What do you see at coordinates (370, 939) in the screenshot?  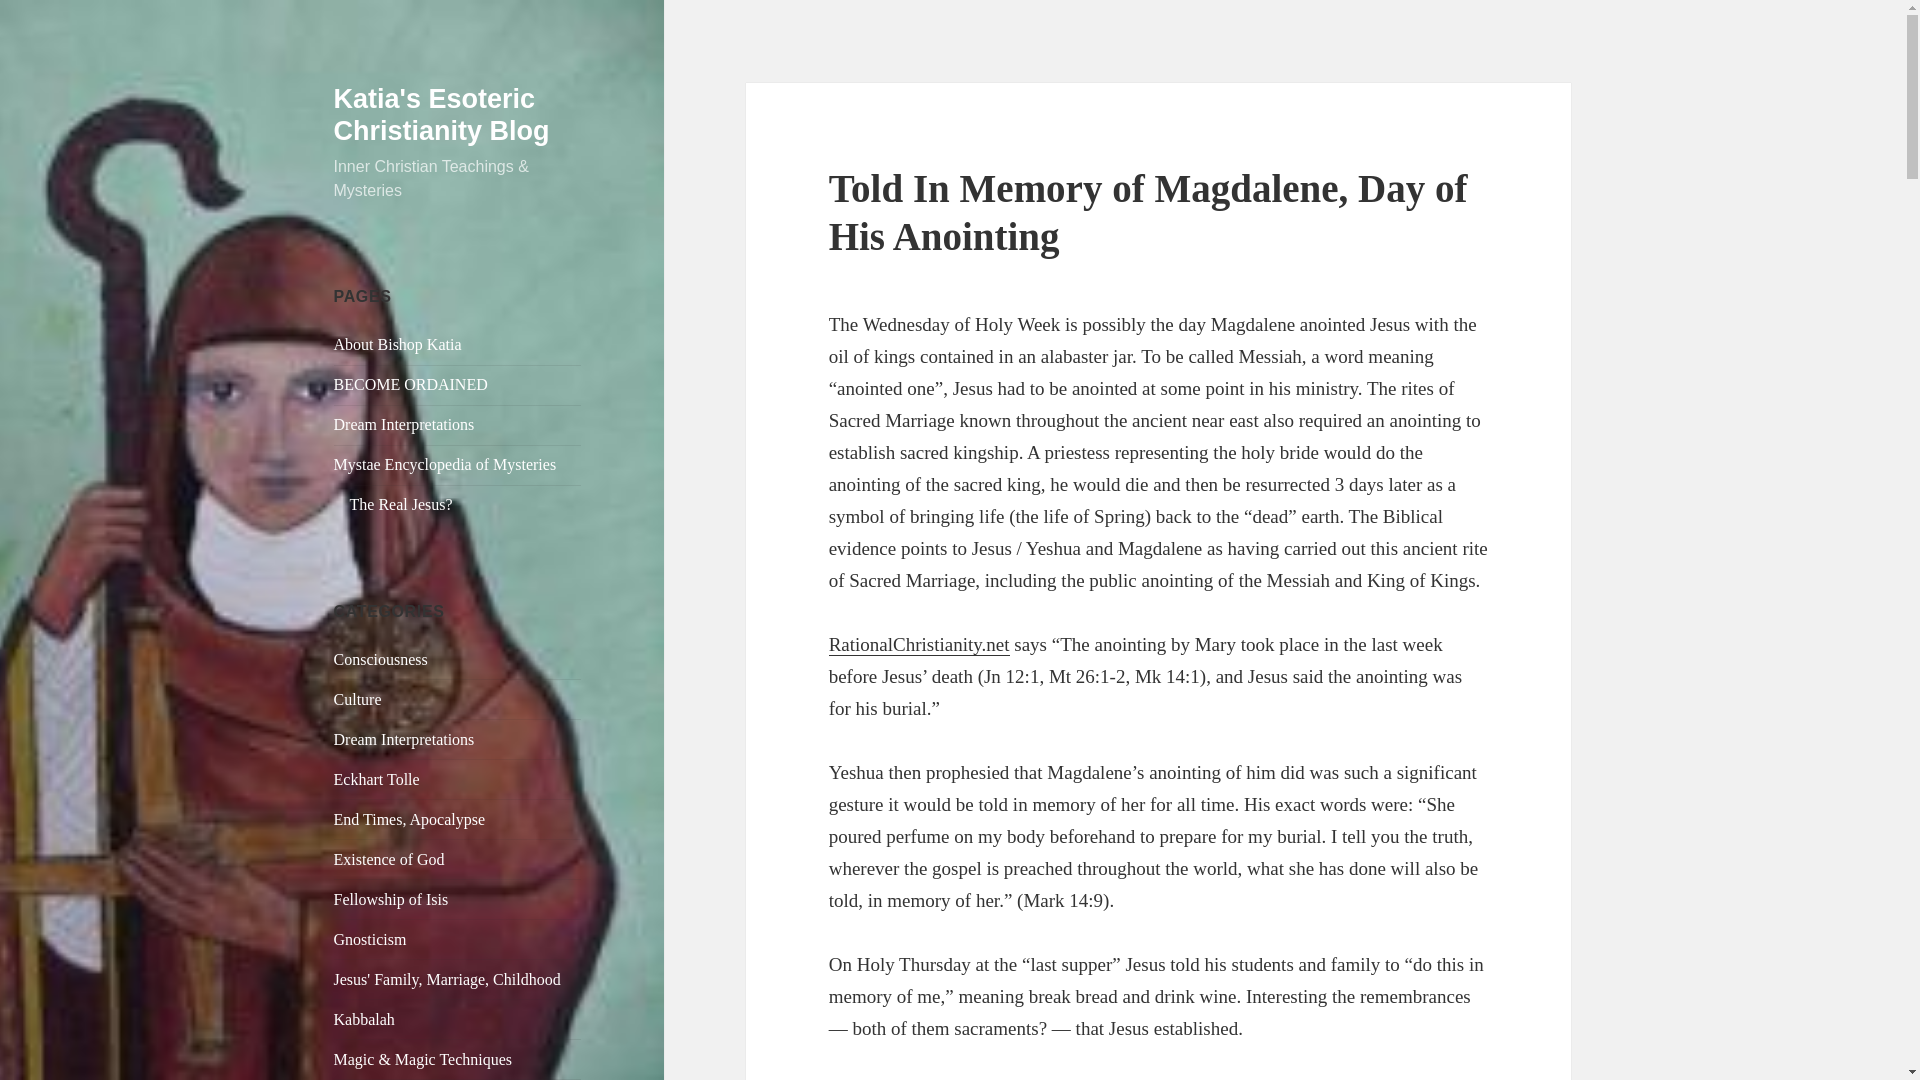 I see `Gnosticism` at bounding box center [370, 939].